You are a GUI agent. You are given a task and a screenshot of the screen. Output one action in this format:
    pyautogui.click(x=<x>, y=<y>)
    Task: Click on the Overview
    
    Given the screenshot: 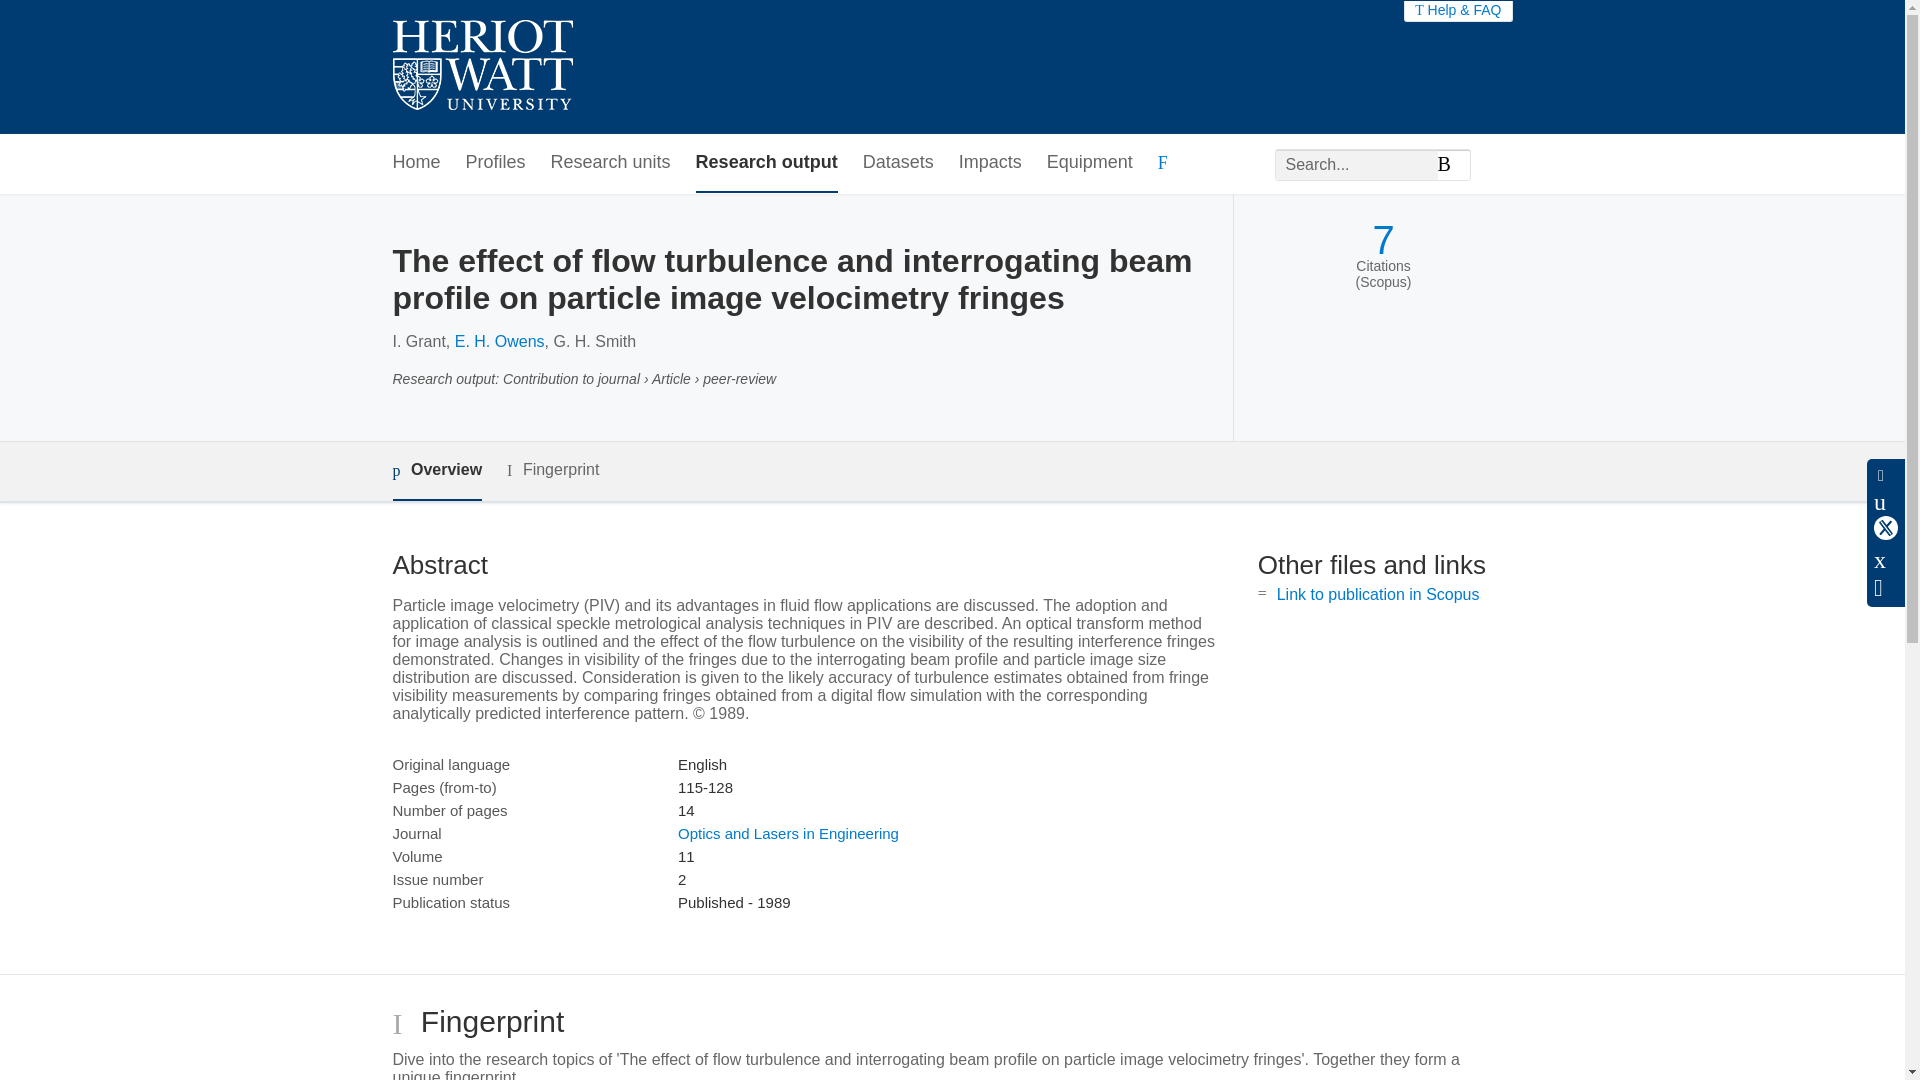 What is the action you would take?
    pyautogui.click(x=436, y=471)
    